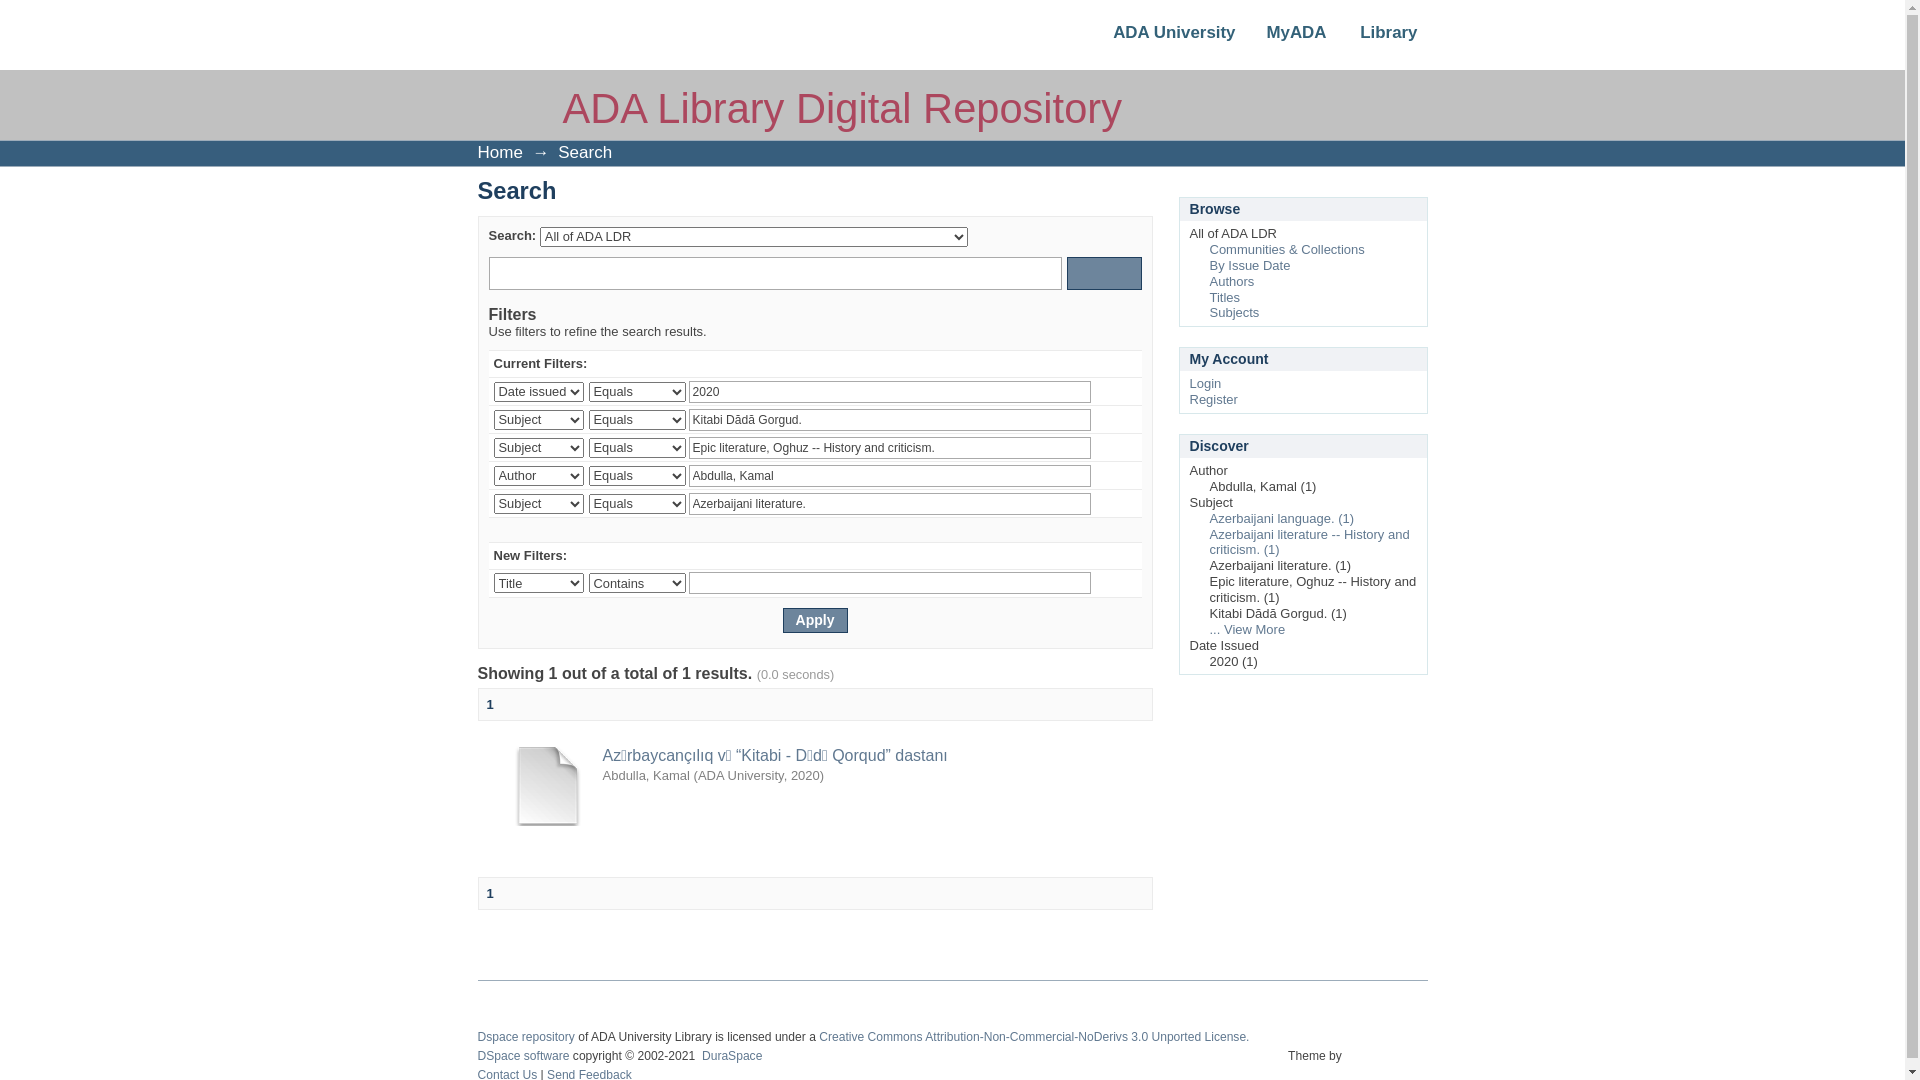 Image resolution: width=1920 pixels, height=1080 pixels. What do you see at coordinates (1250, 266) in the screenshot?
I see `By Issue Date` at bounding box center [1250, 266].